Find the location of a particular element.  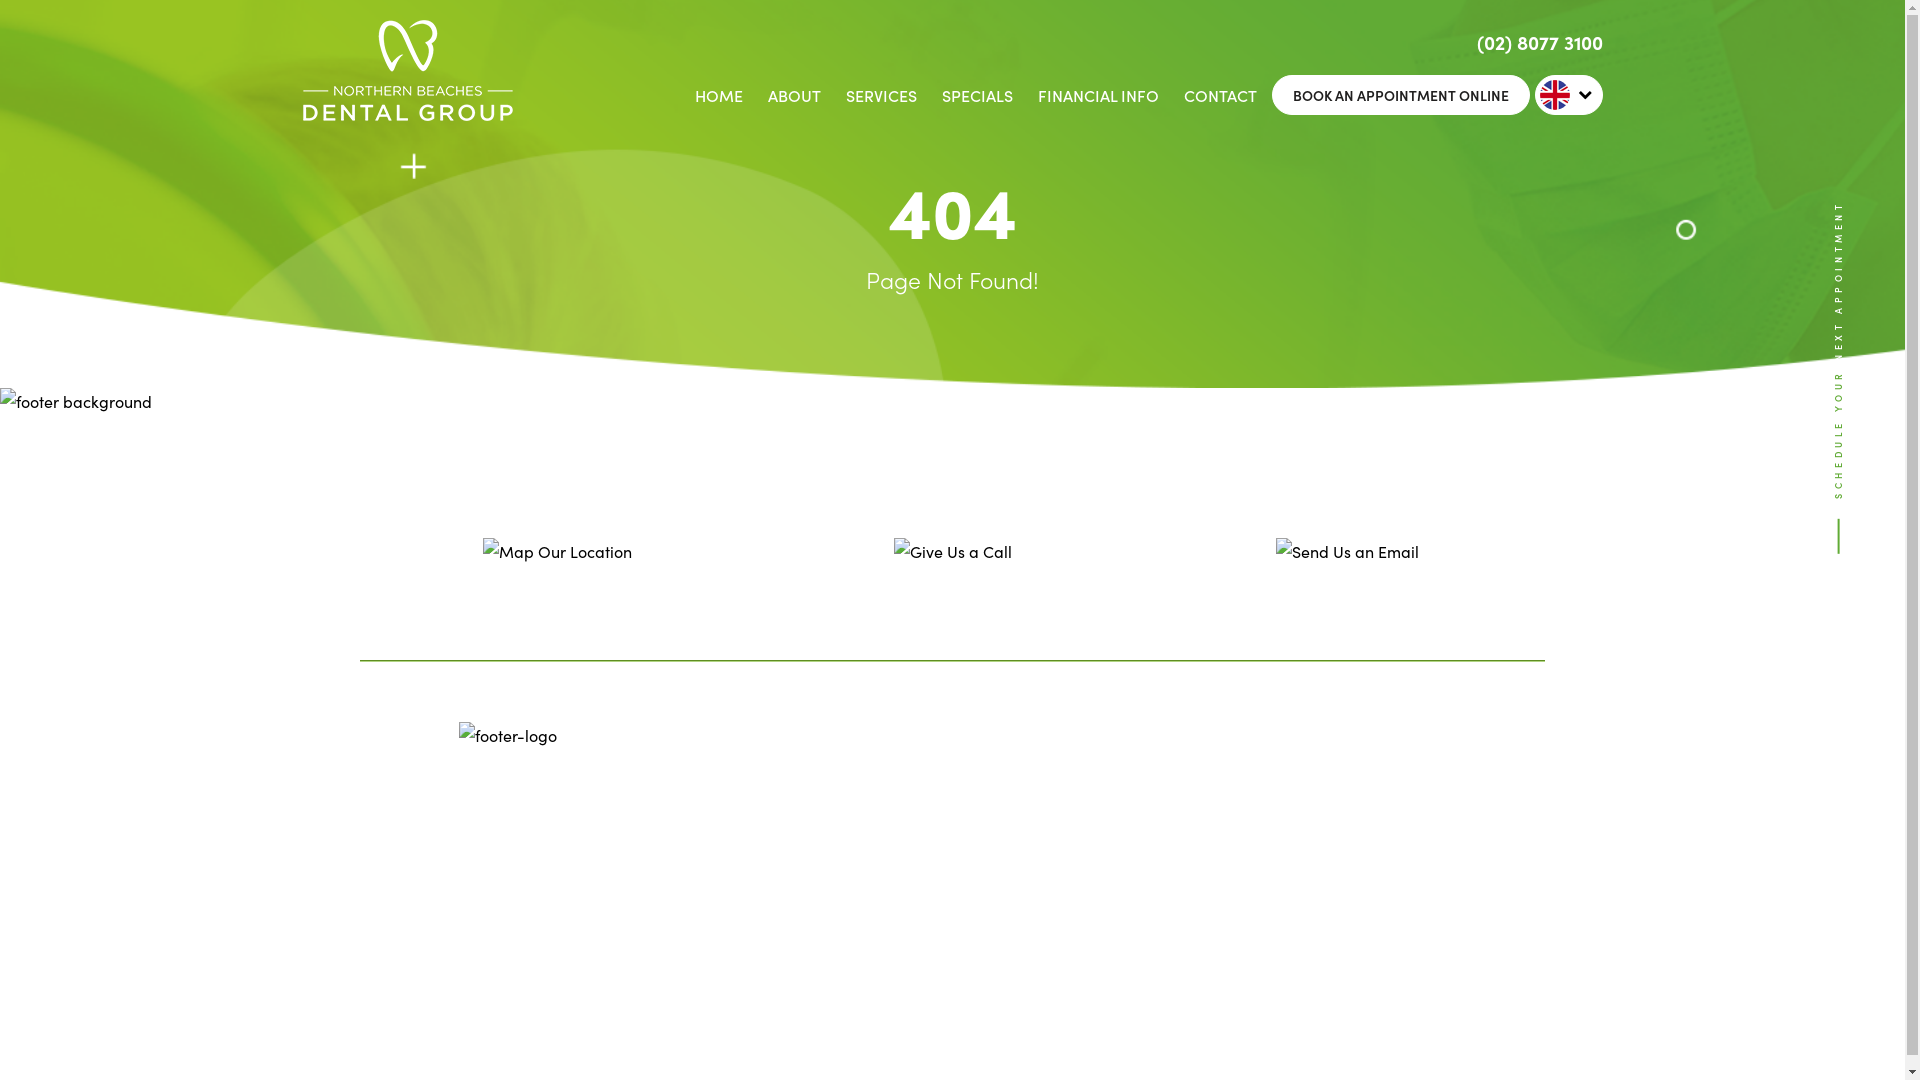

HOME is located at coordinates (718, 95).